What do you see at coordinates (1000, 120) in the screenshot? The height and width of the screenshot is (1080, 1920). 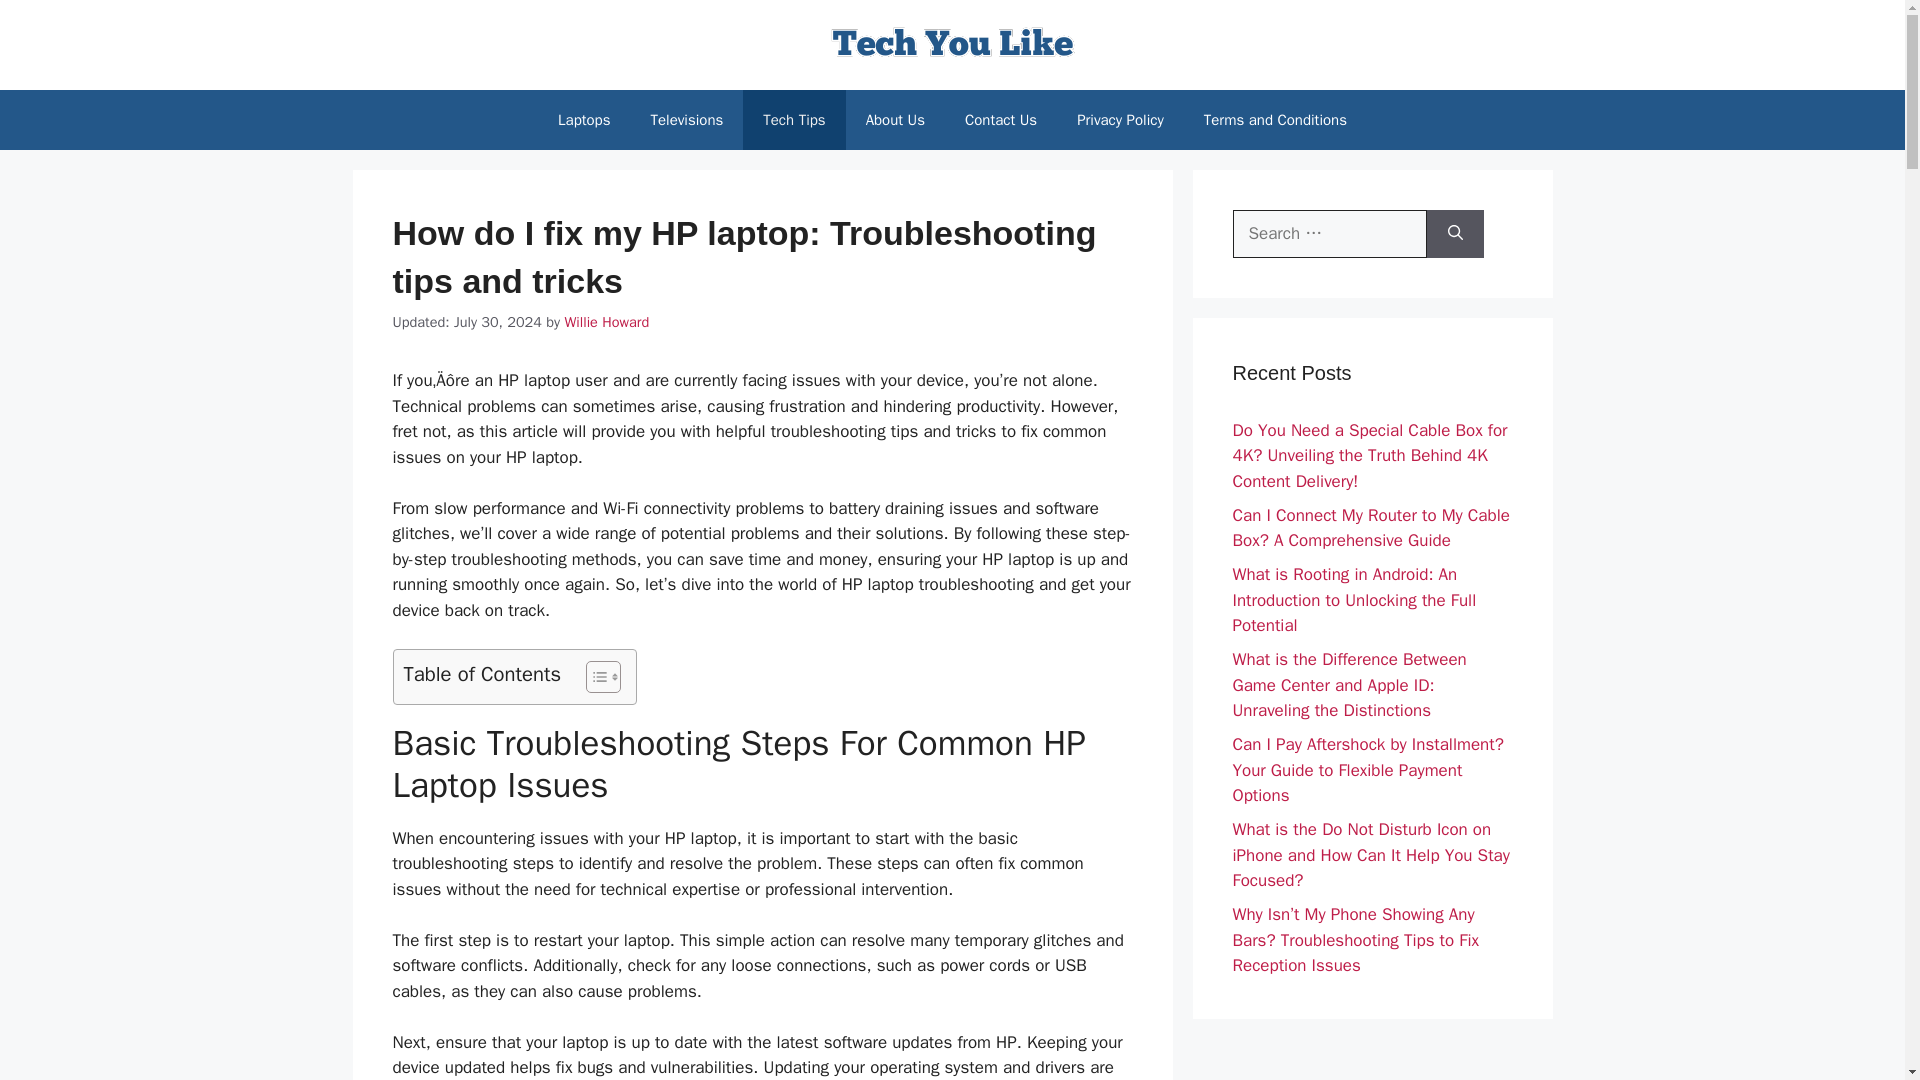 I see `Contact Us` at bounding box center [1000, 120].